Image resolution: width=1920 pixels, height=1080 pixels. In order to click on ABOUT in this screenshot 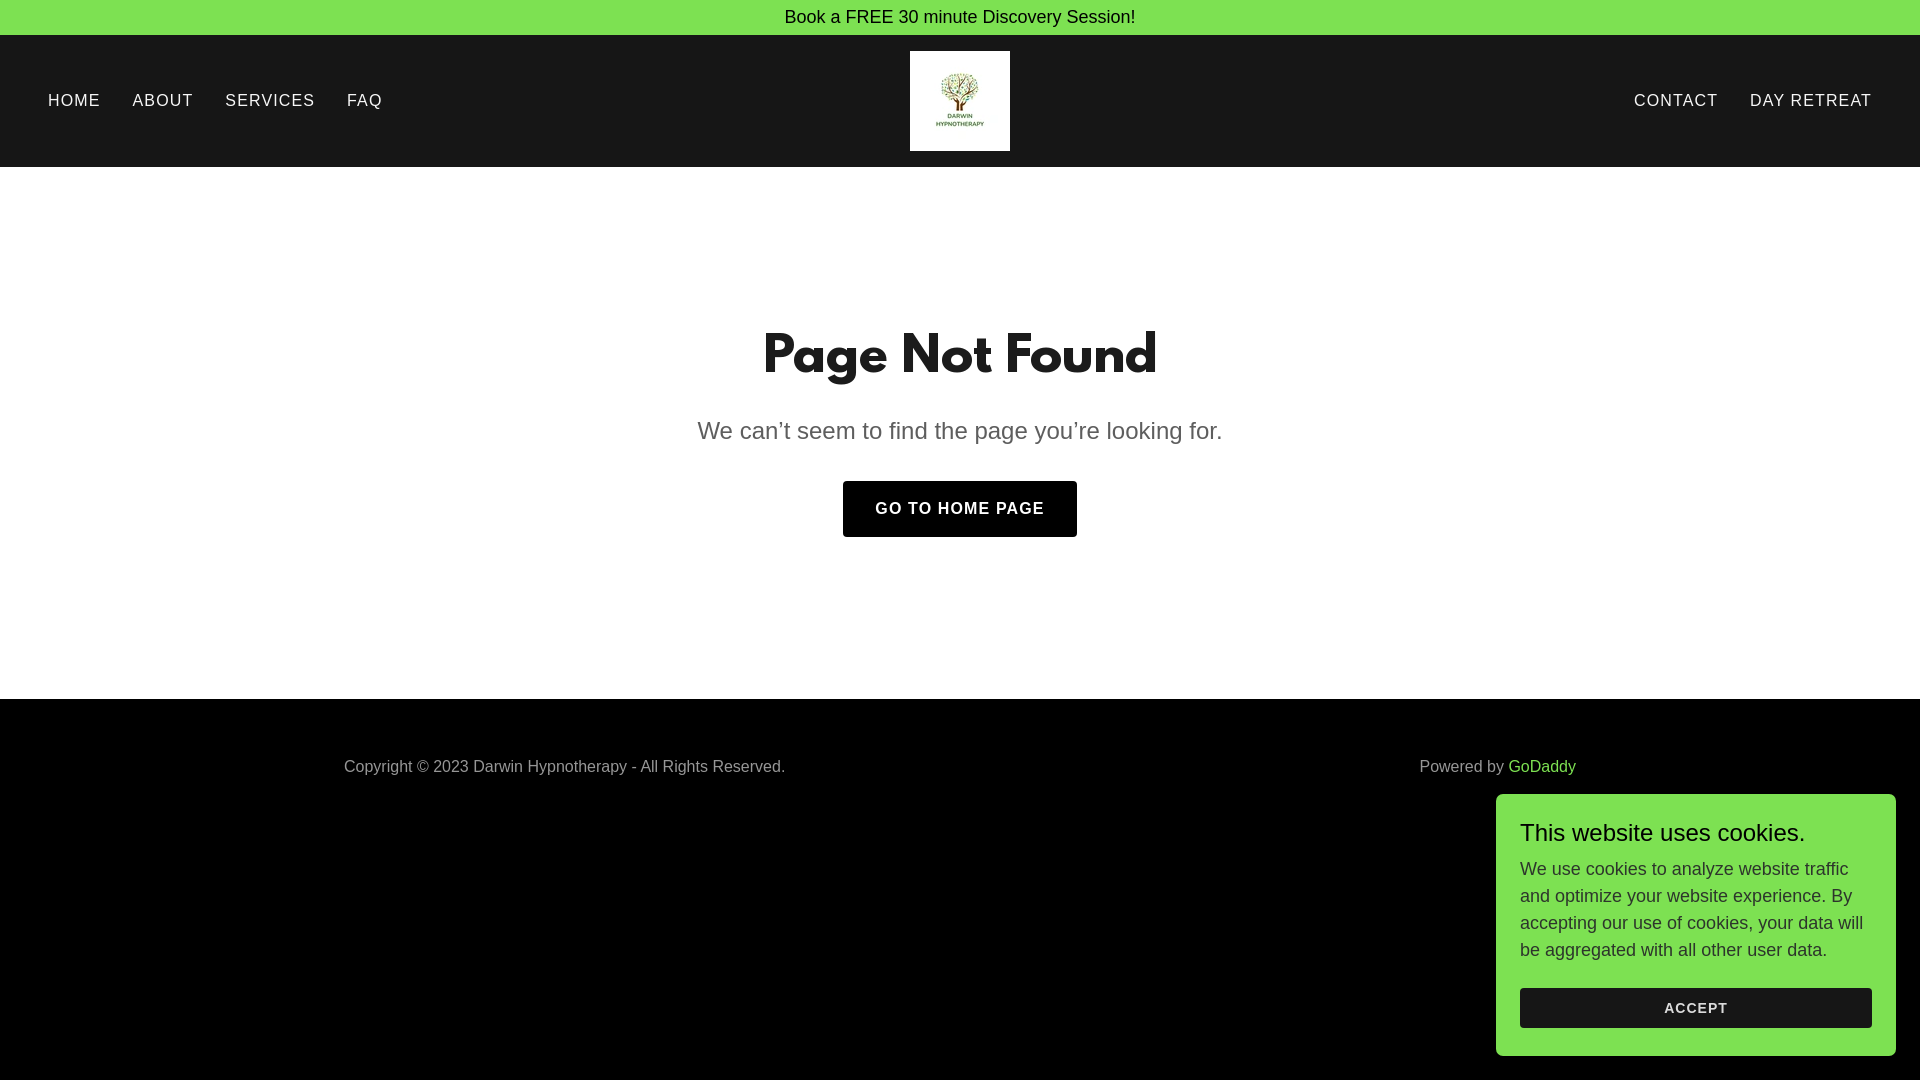, I will do `click(164, 101)`.